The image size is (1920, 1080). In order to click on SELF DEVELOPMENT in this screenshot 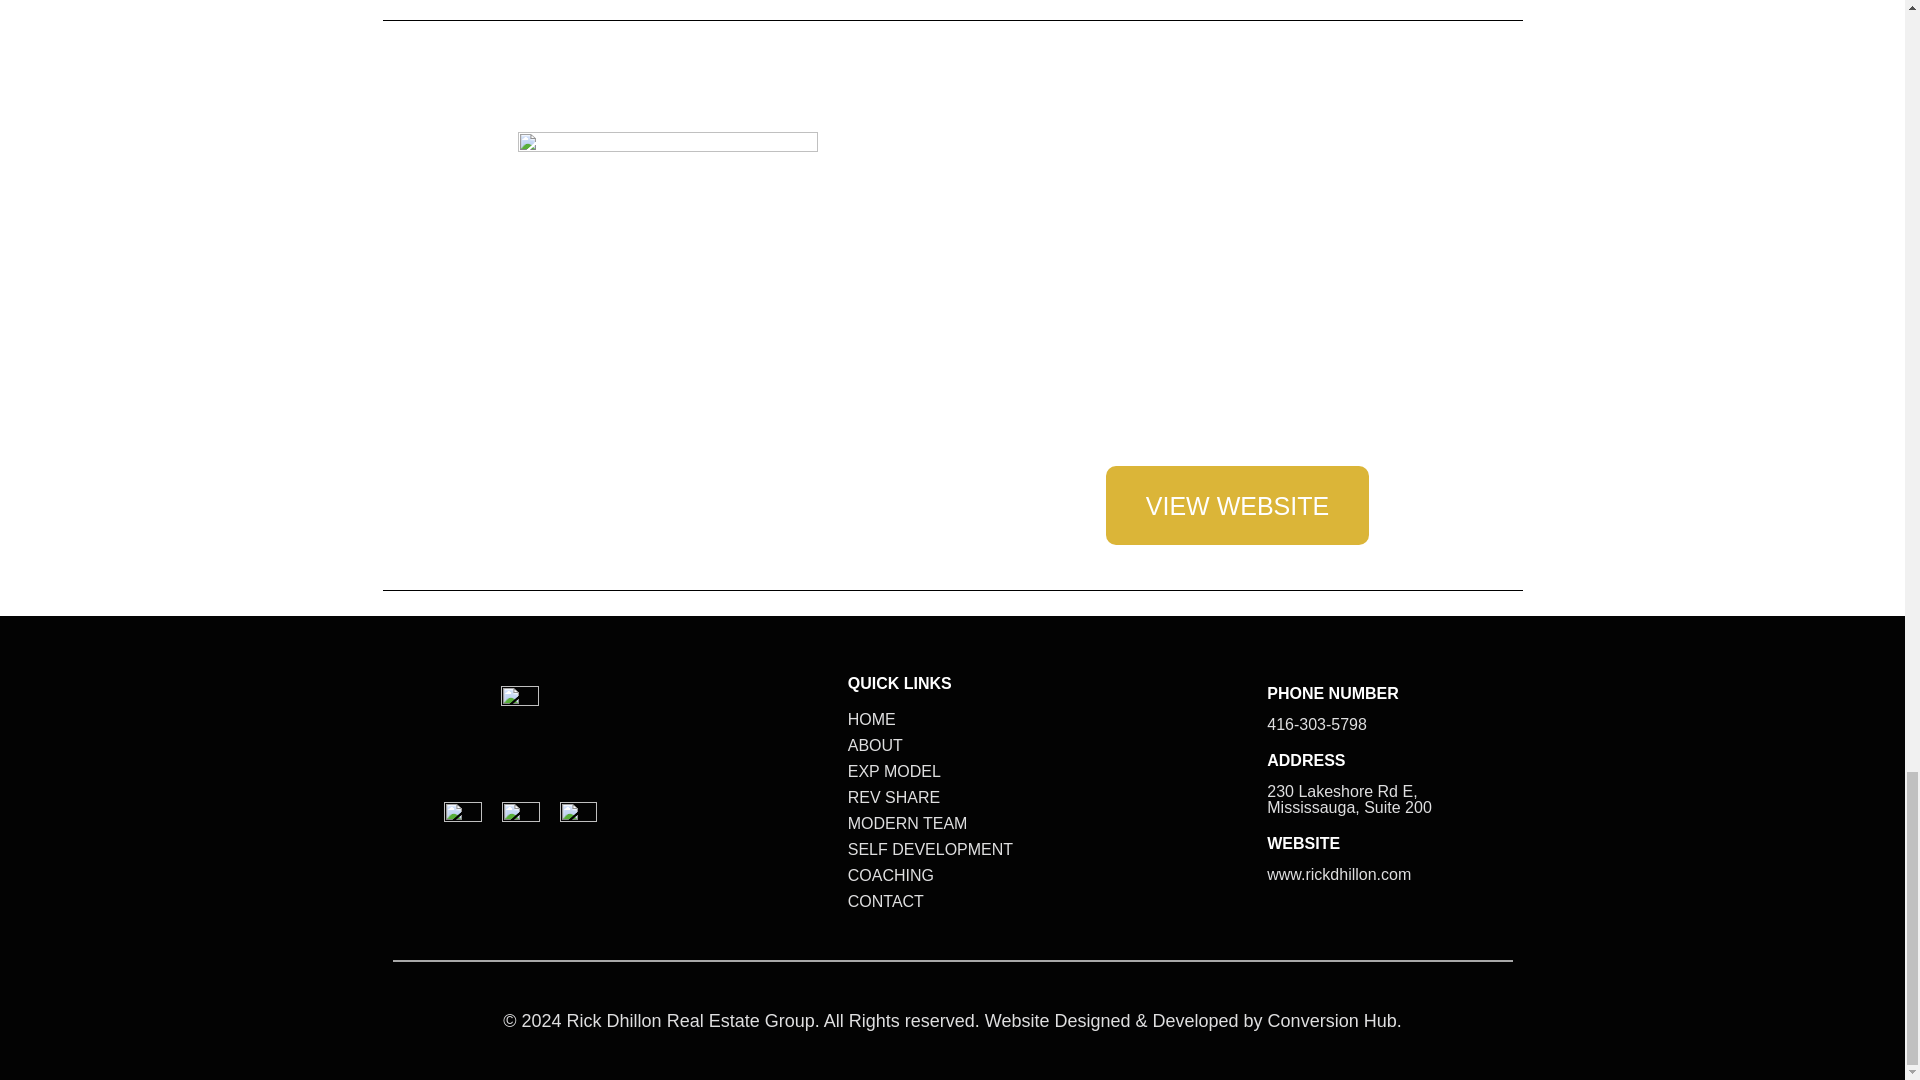, I will do `click(930, 849)`.